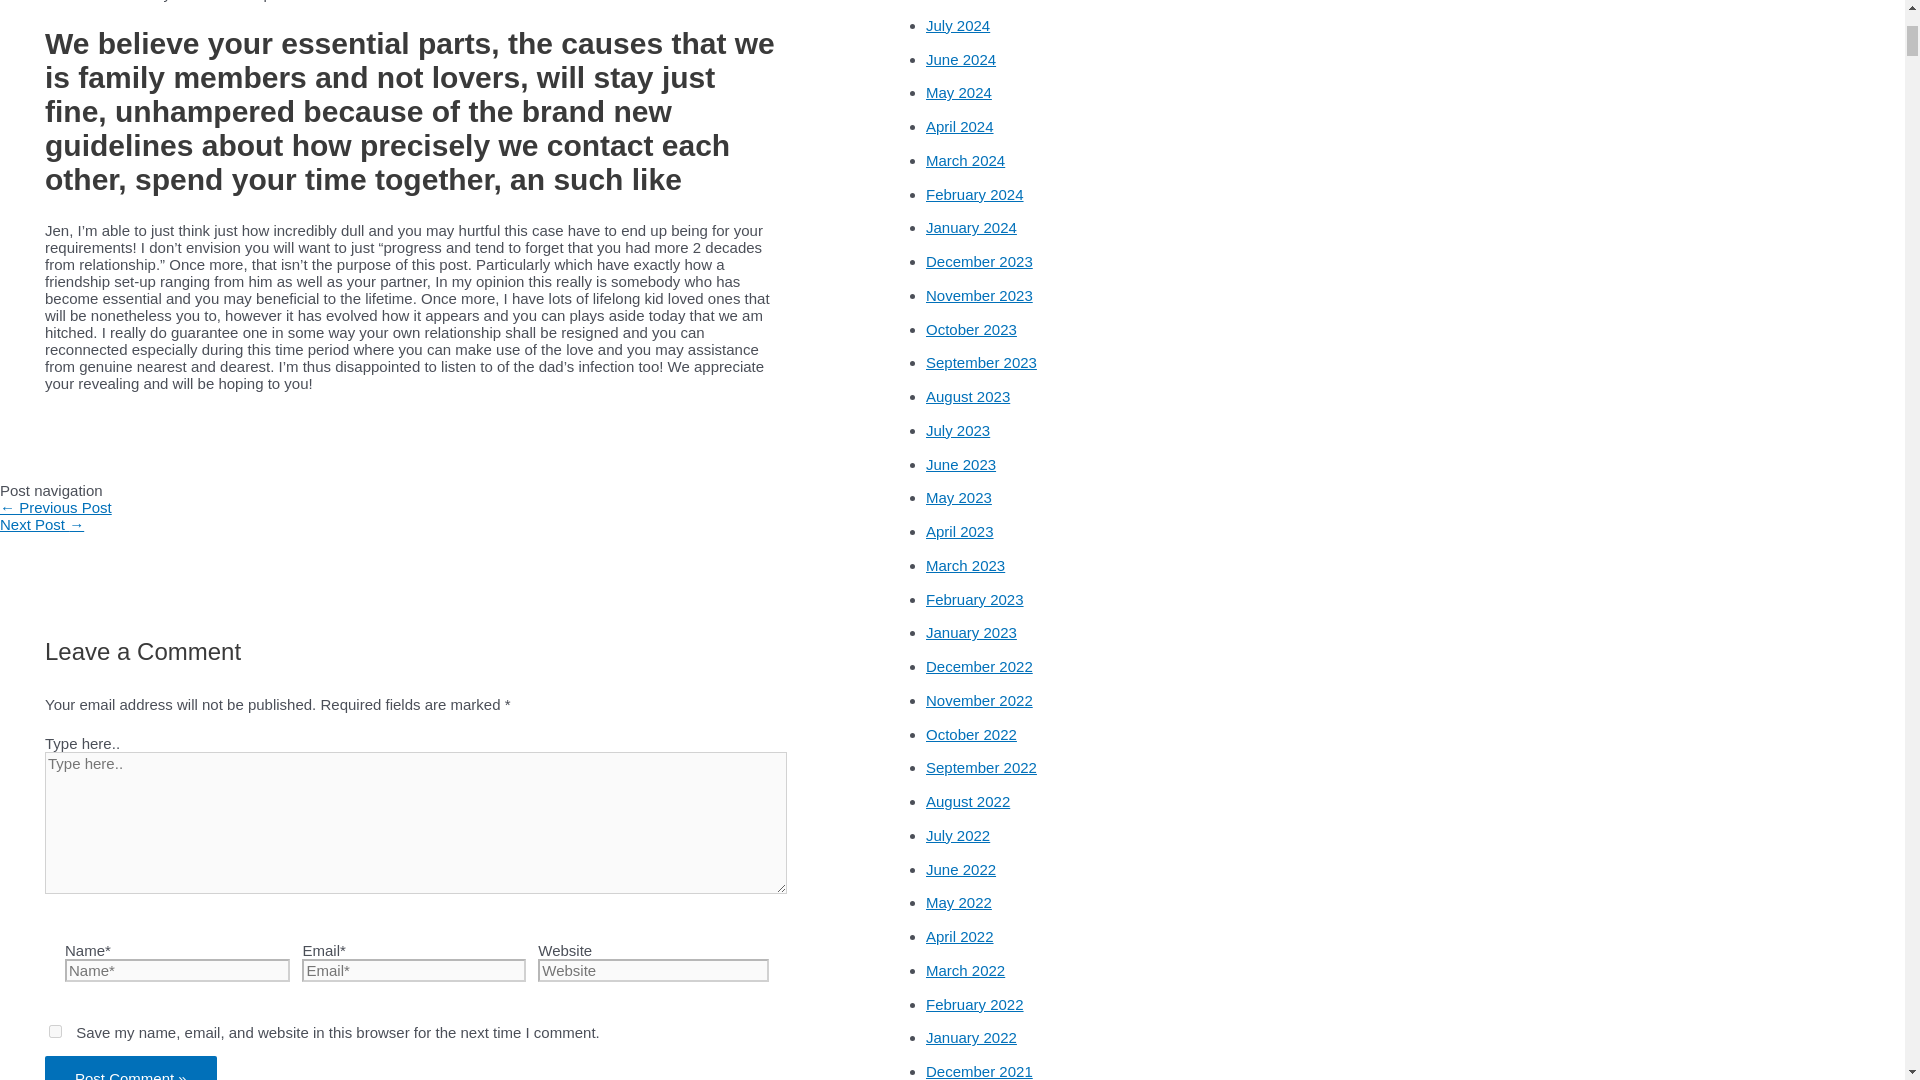 This screenshot has height=1080, width=1920. Describe the element at coordinates (960, 126) in the screenshot. I see `April 2024` at that location.